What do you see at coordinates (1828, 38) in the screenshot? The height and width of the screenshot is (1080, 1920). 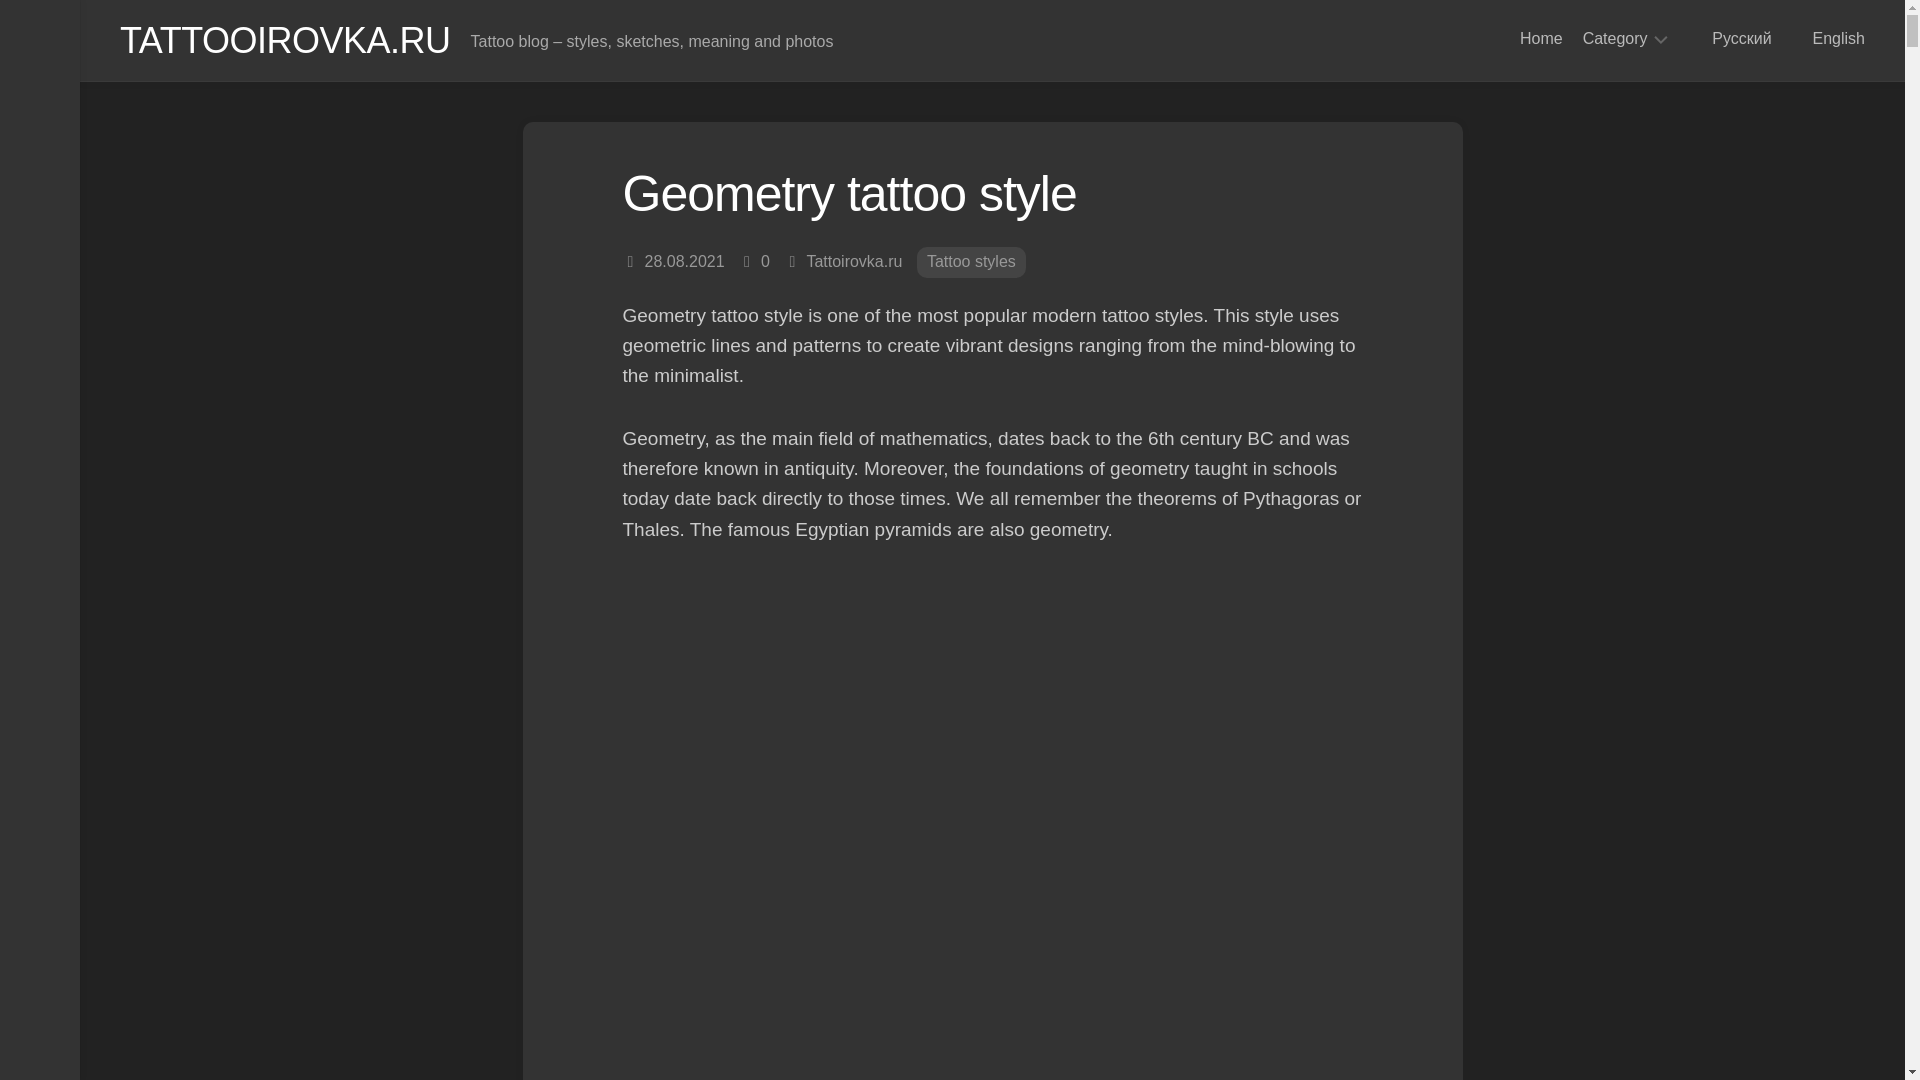 I see `English` at bounding box center [1828, 38].